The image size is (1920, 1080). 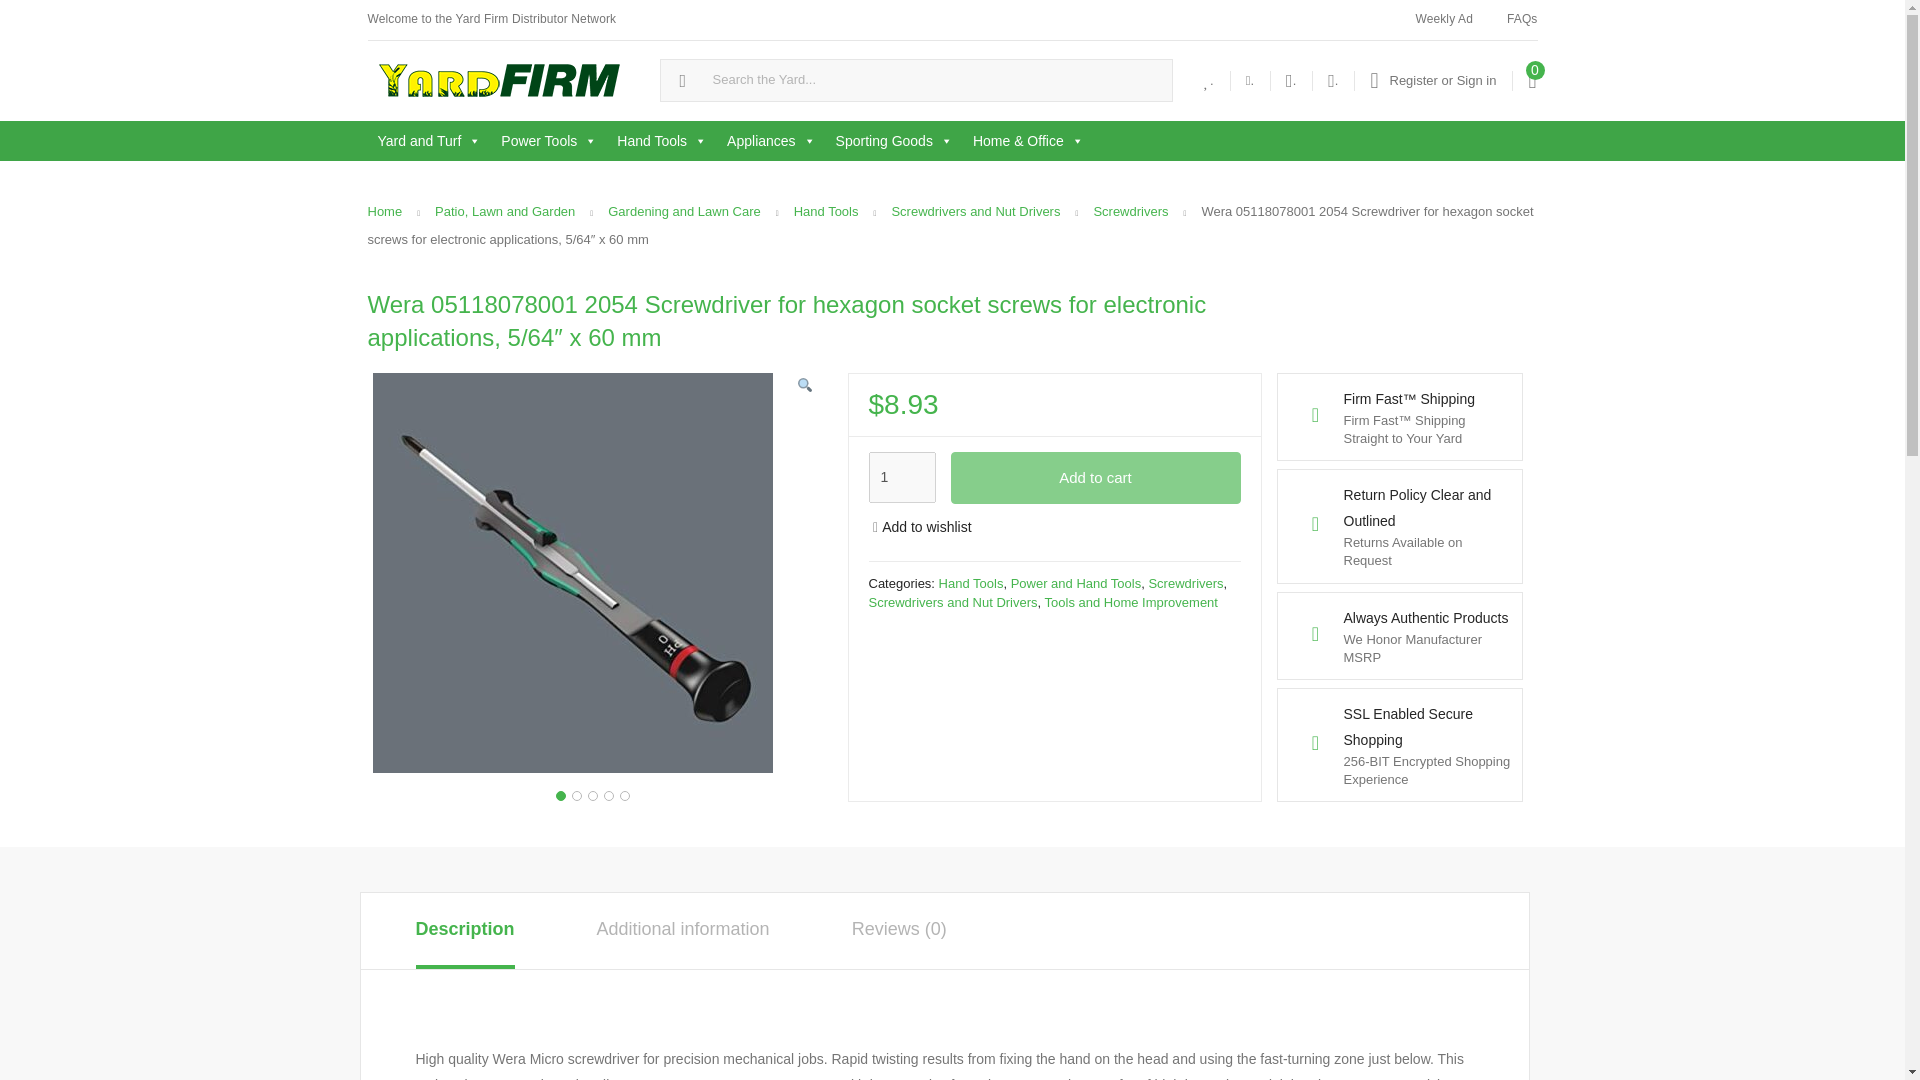 I want to click on 1, so click(x=901, y=478).